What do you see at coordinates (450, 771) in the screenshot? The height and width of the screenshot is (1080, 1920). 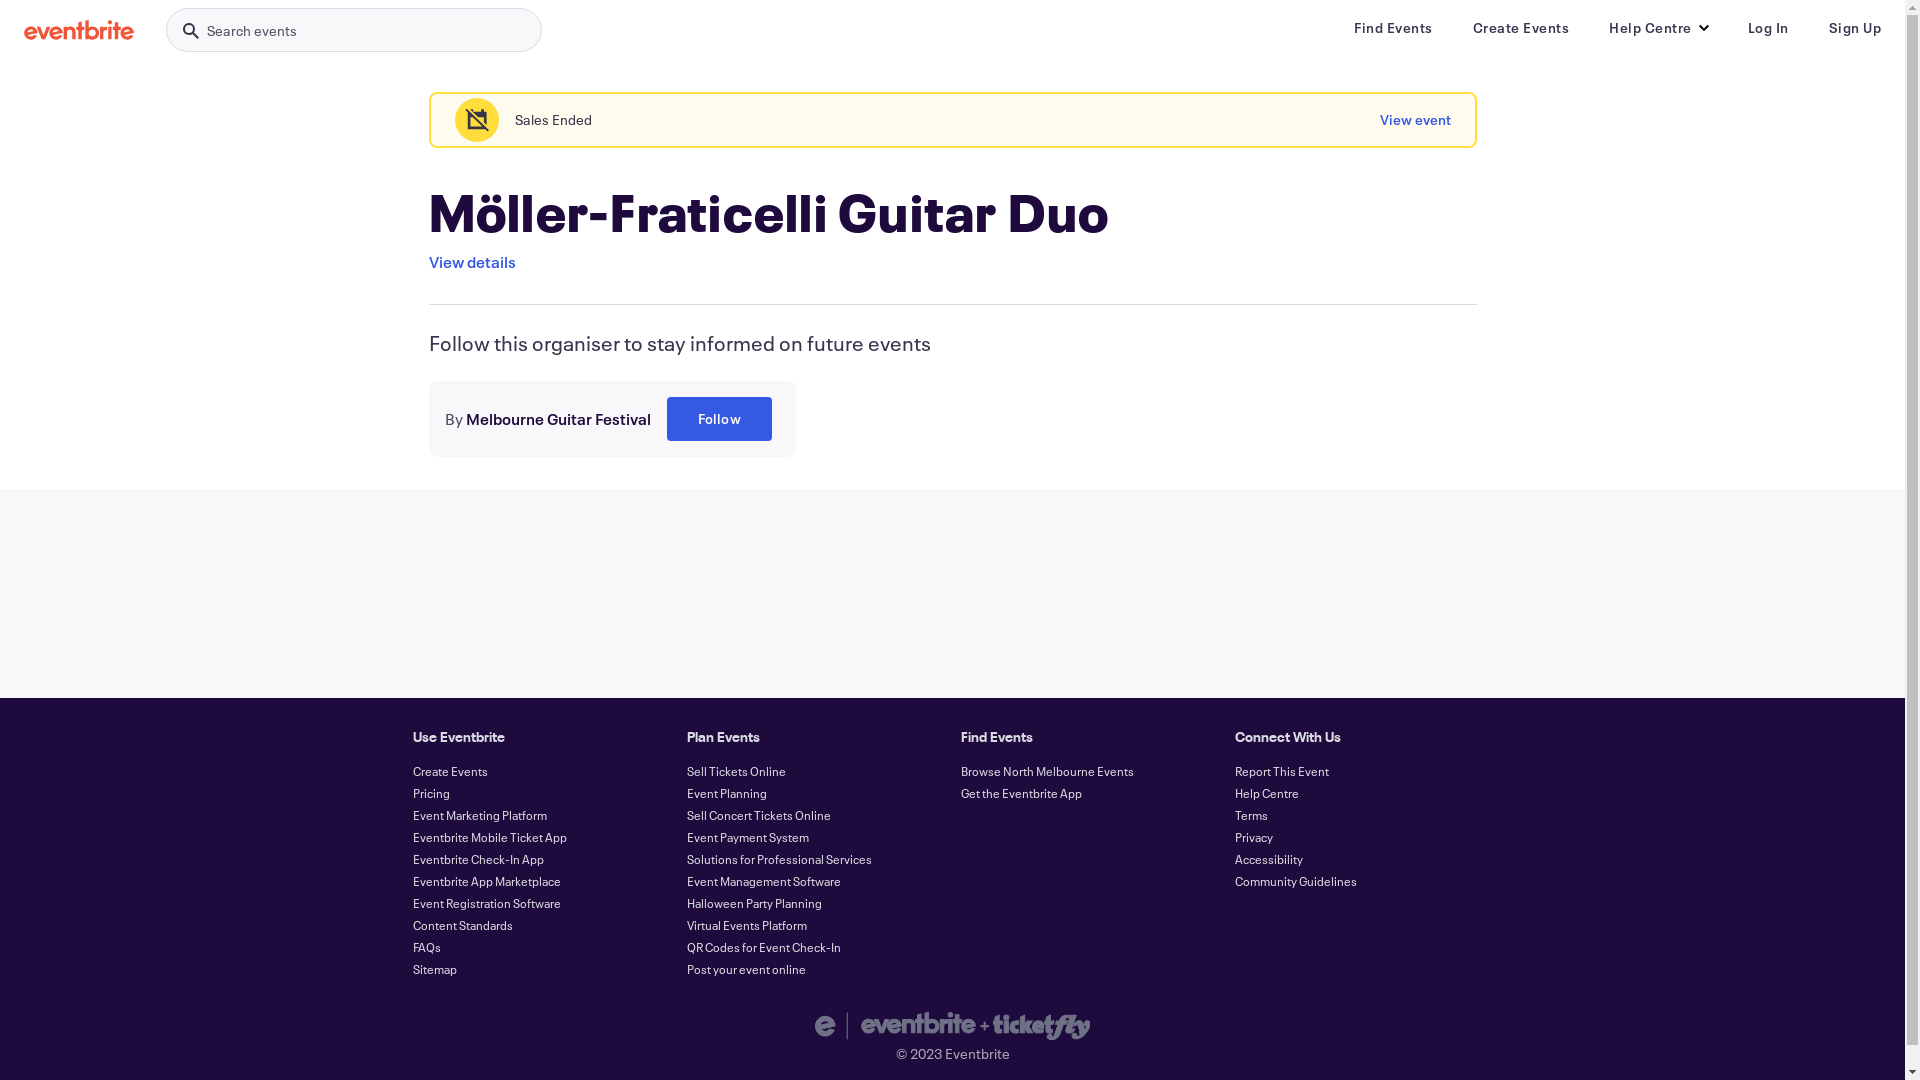 I see `Create Events` at bounding box center [450, 771].